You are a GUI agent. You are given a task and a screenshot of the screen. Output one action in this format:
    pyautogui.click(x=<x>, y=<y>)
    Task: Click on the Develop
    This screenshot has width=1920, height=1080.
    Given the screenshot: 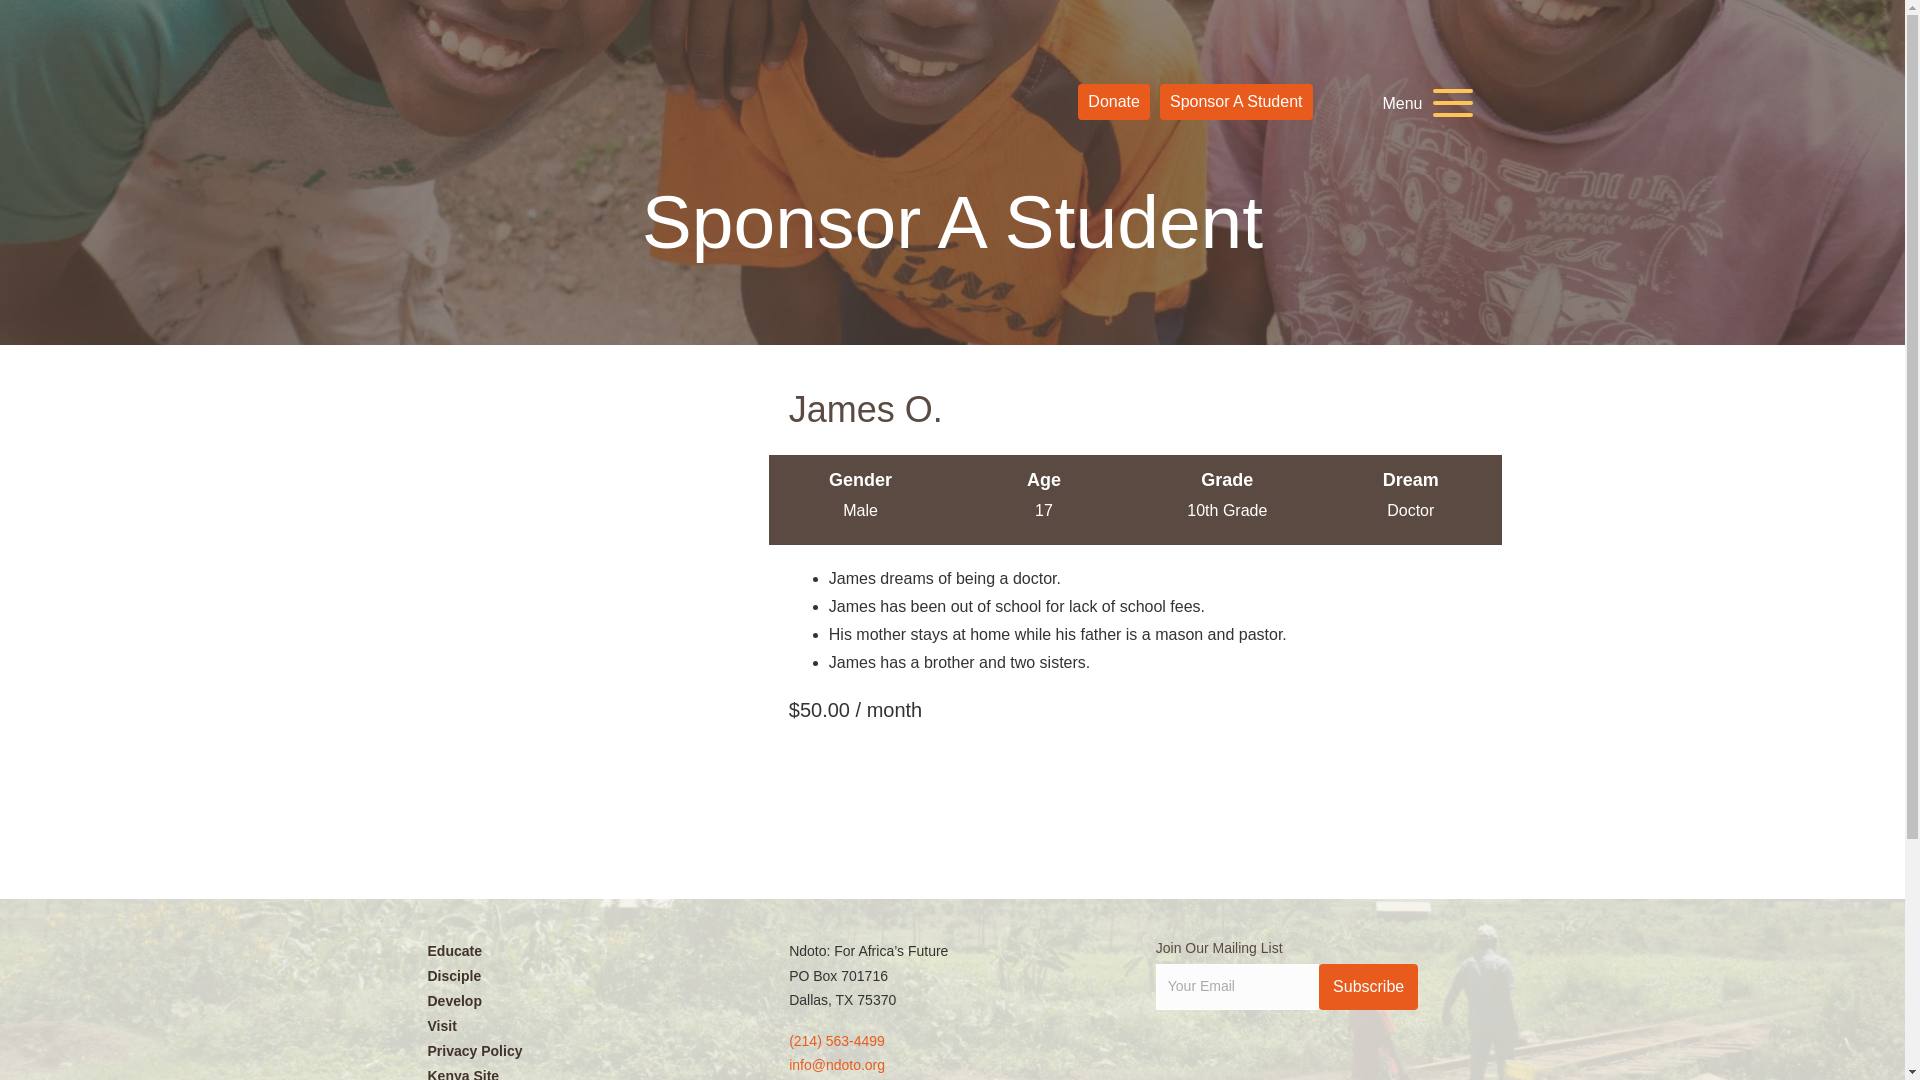 What is the action you would take?
    pyautogui.click(x=585, y=1001)
    